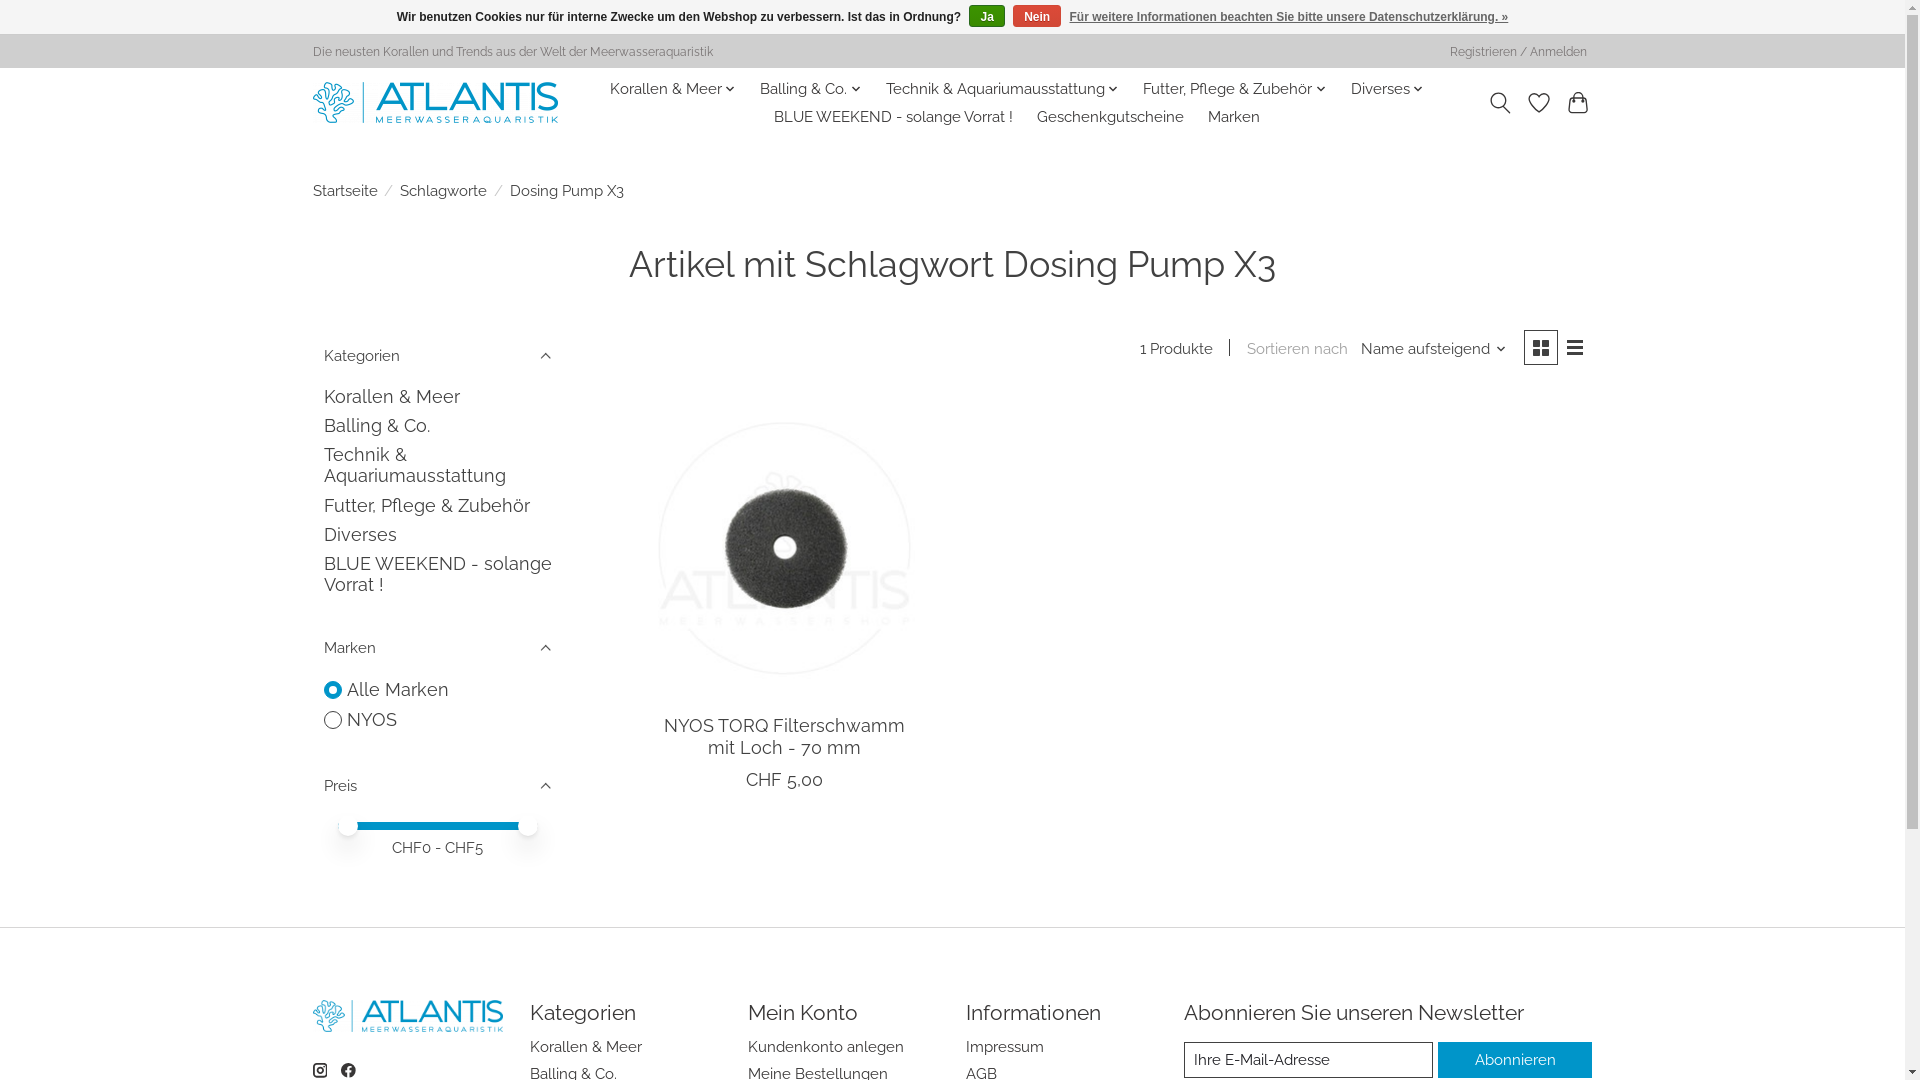 The image size is (1920, 1080). I want to click on Startseite, so click(344, 190).